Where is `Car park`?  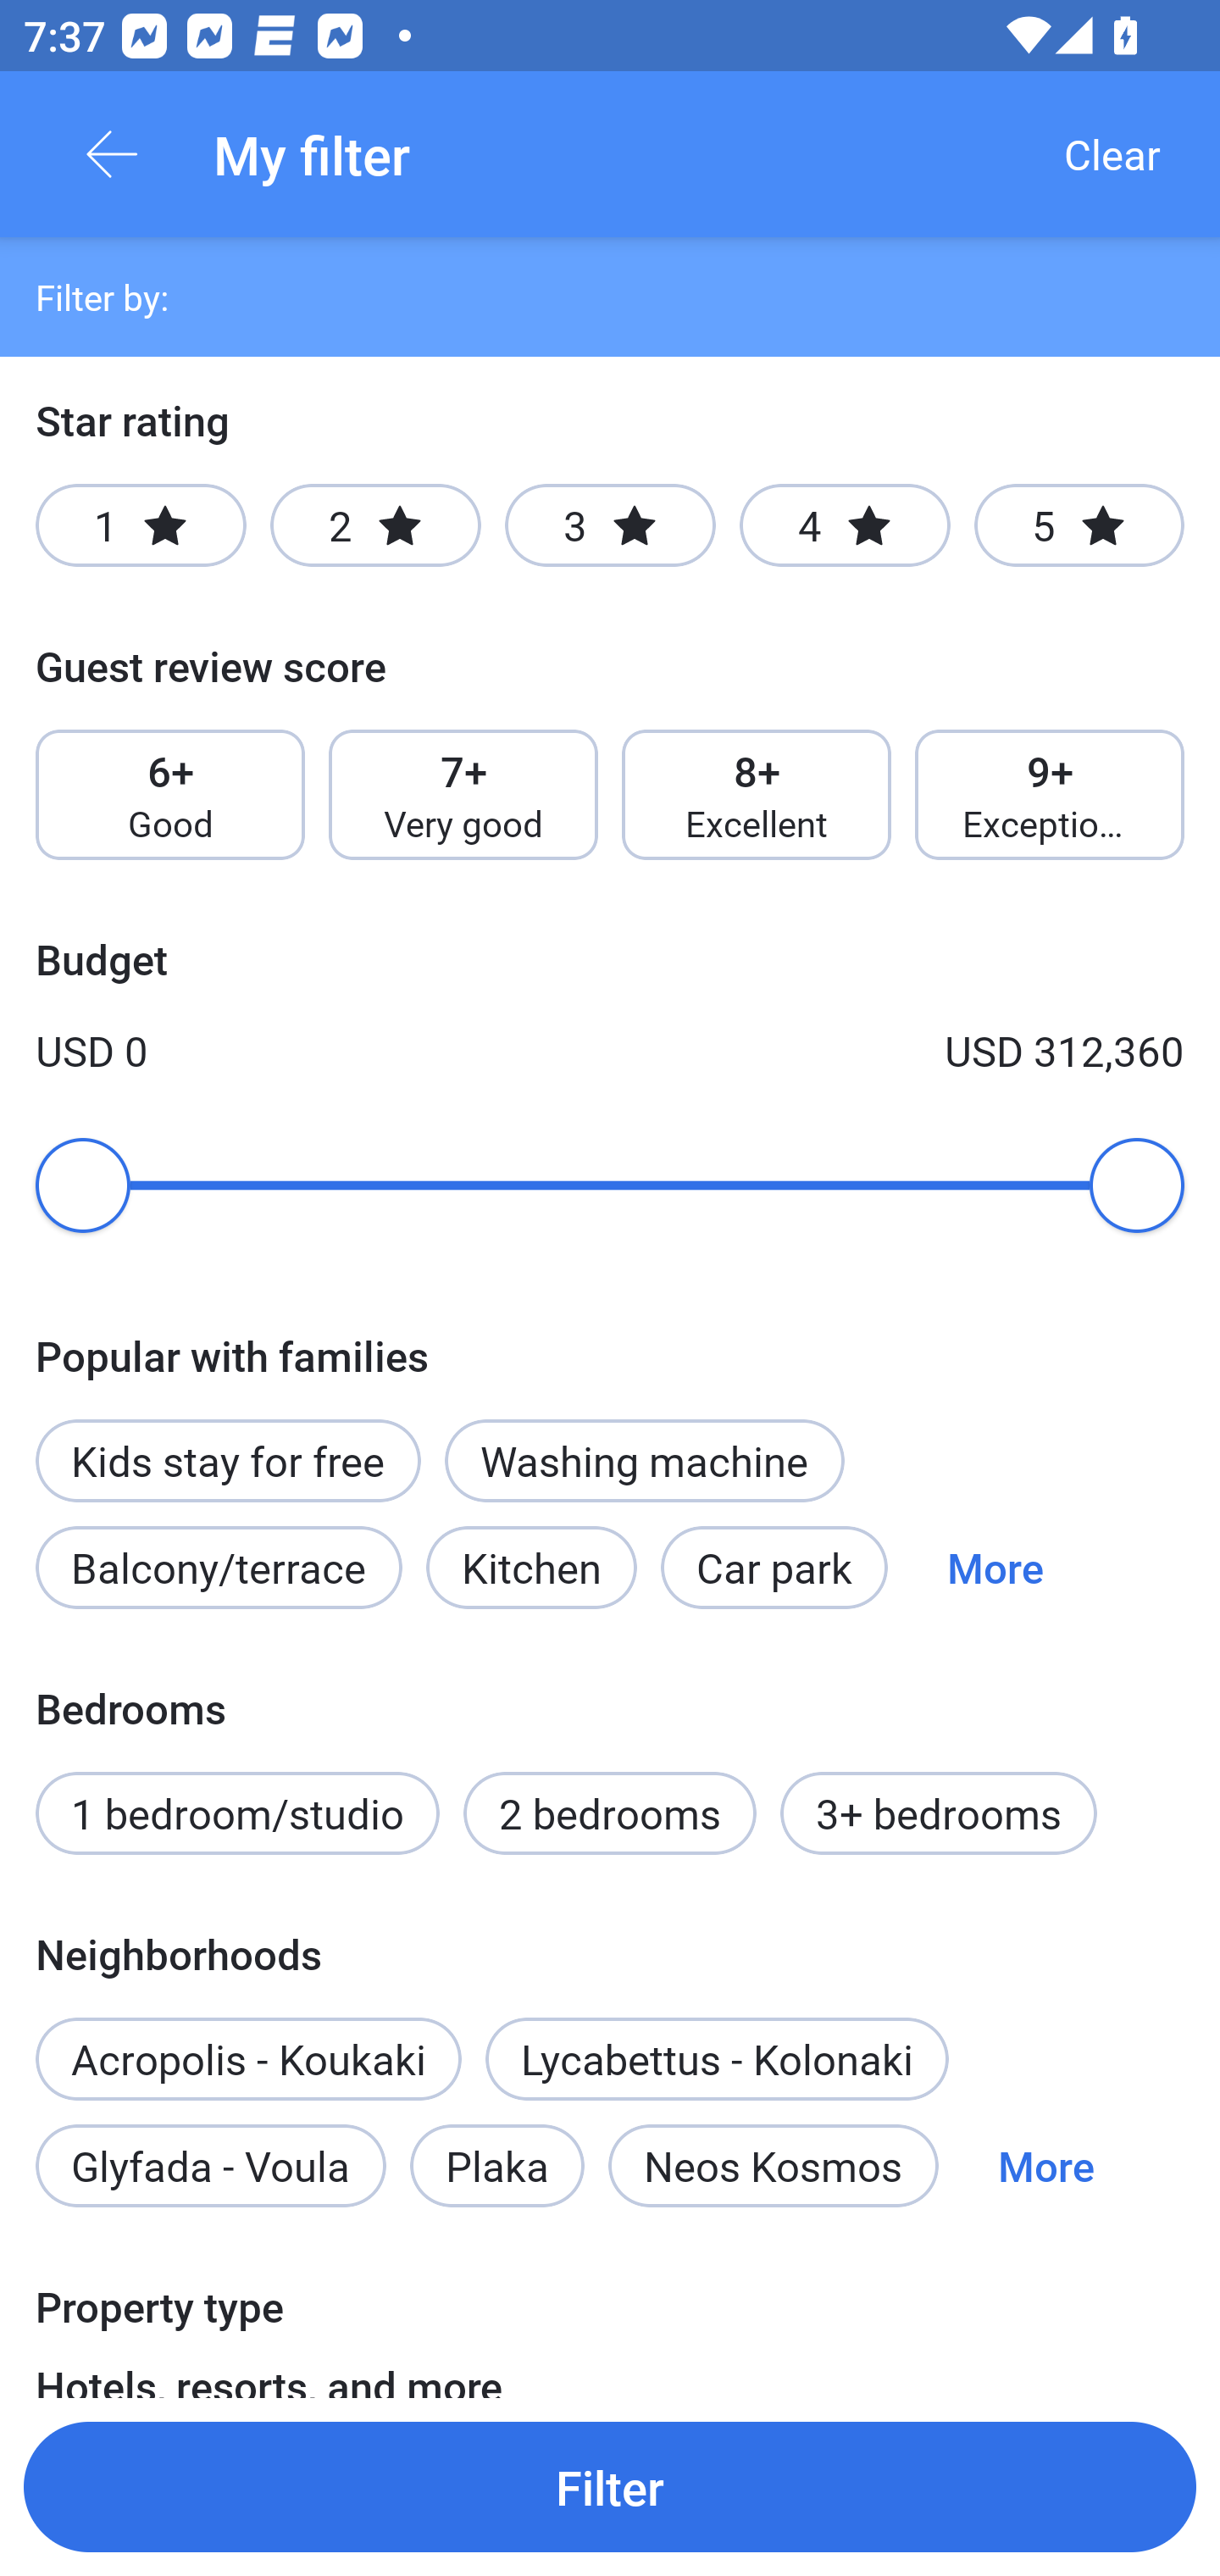
Car park is located at coordinates (774, 1568).